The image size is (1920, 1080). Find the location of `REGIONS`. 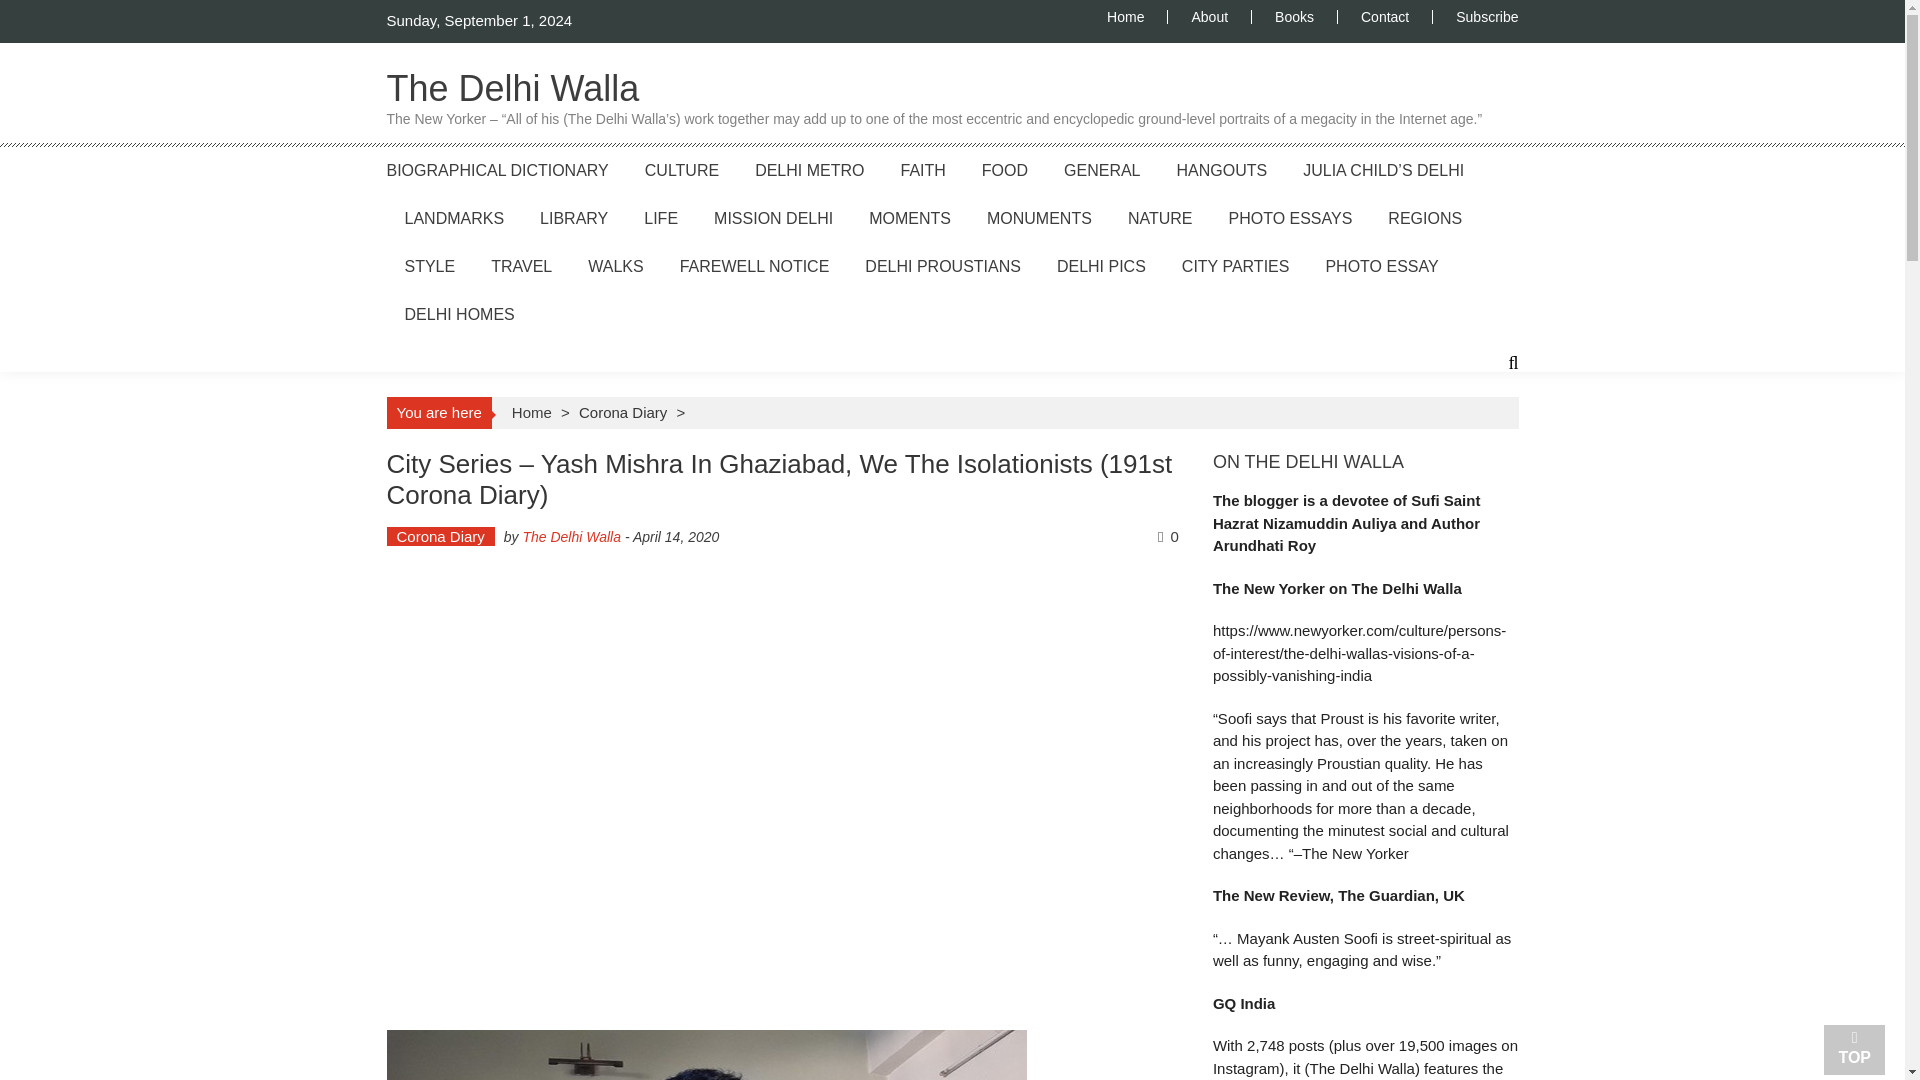

REGIONS is located at coordinates (1424, 218).